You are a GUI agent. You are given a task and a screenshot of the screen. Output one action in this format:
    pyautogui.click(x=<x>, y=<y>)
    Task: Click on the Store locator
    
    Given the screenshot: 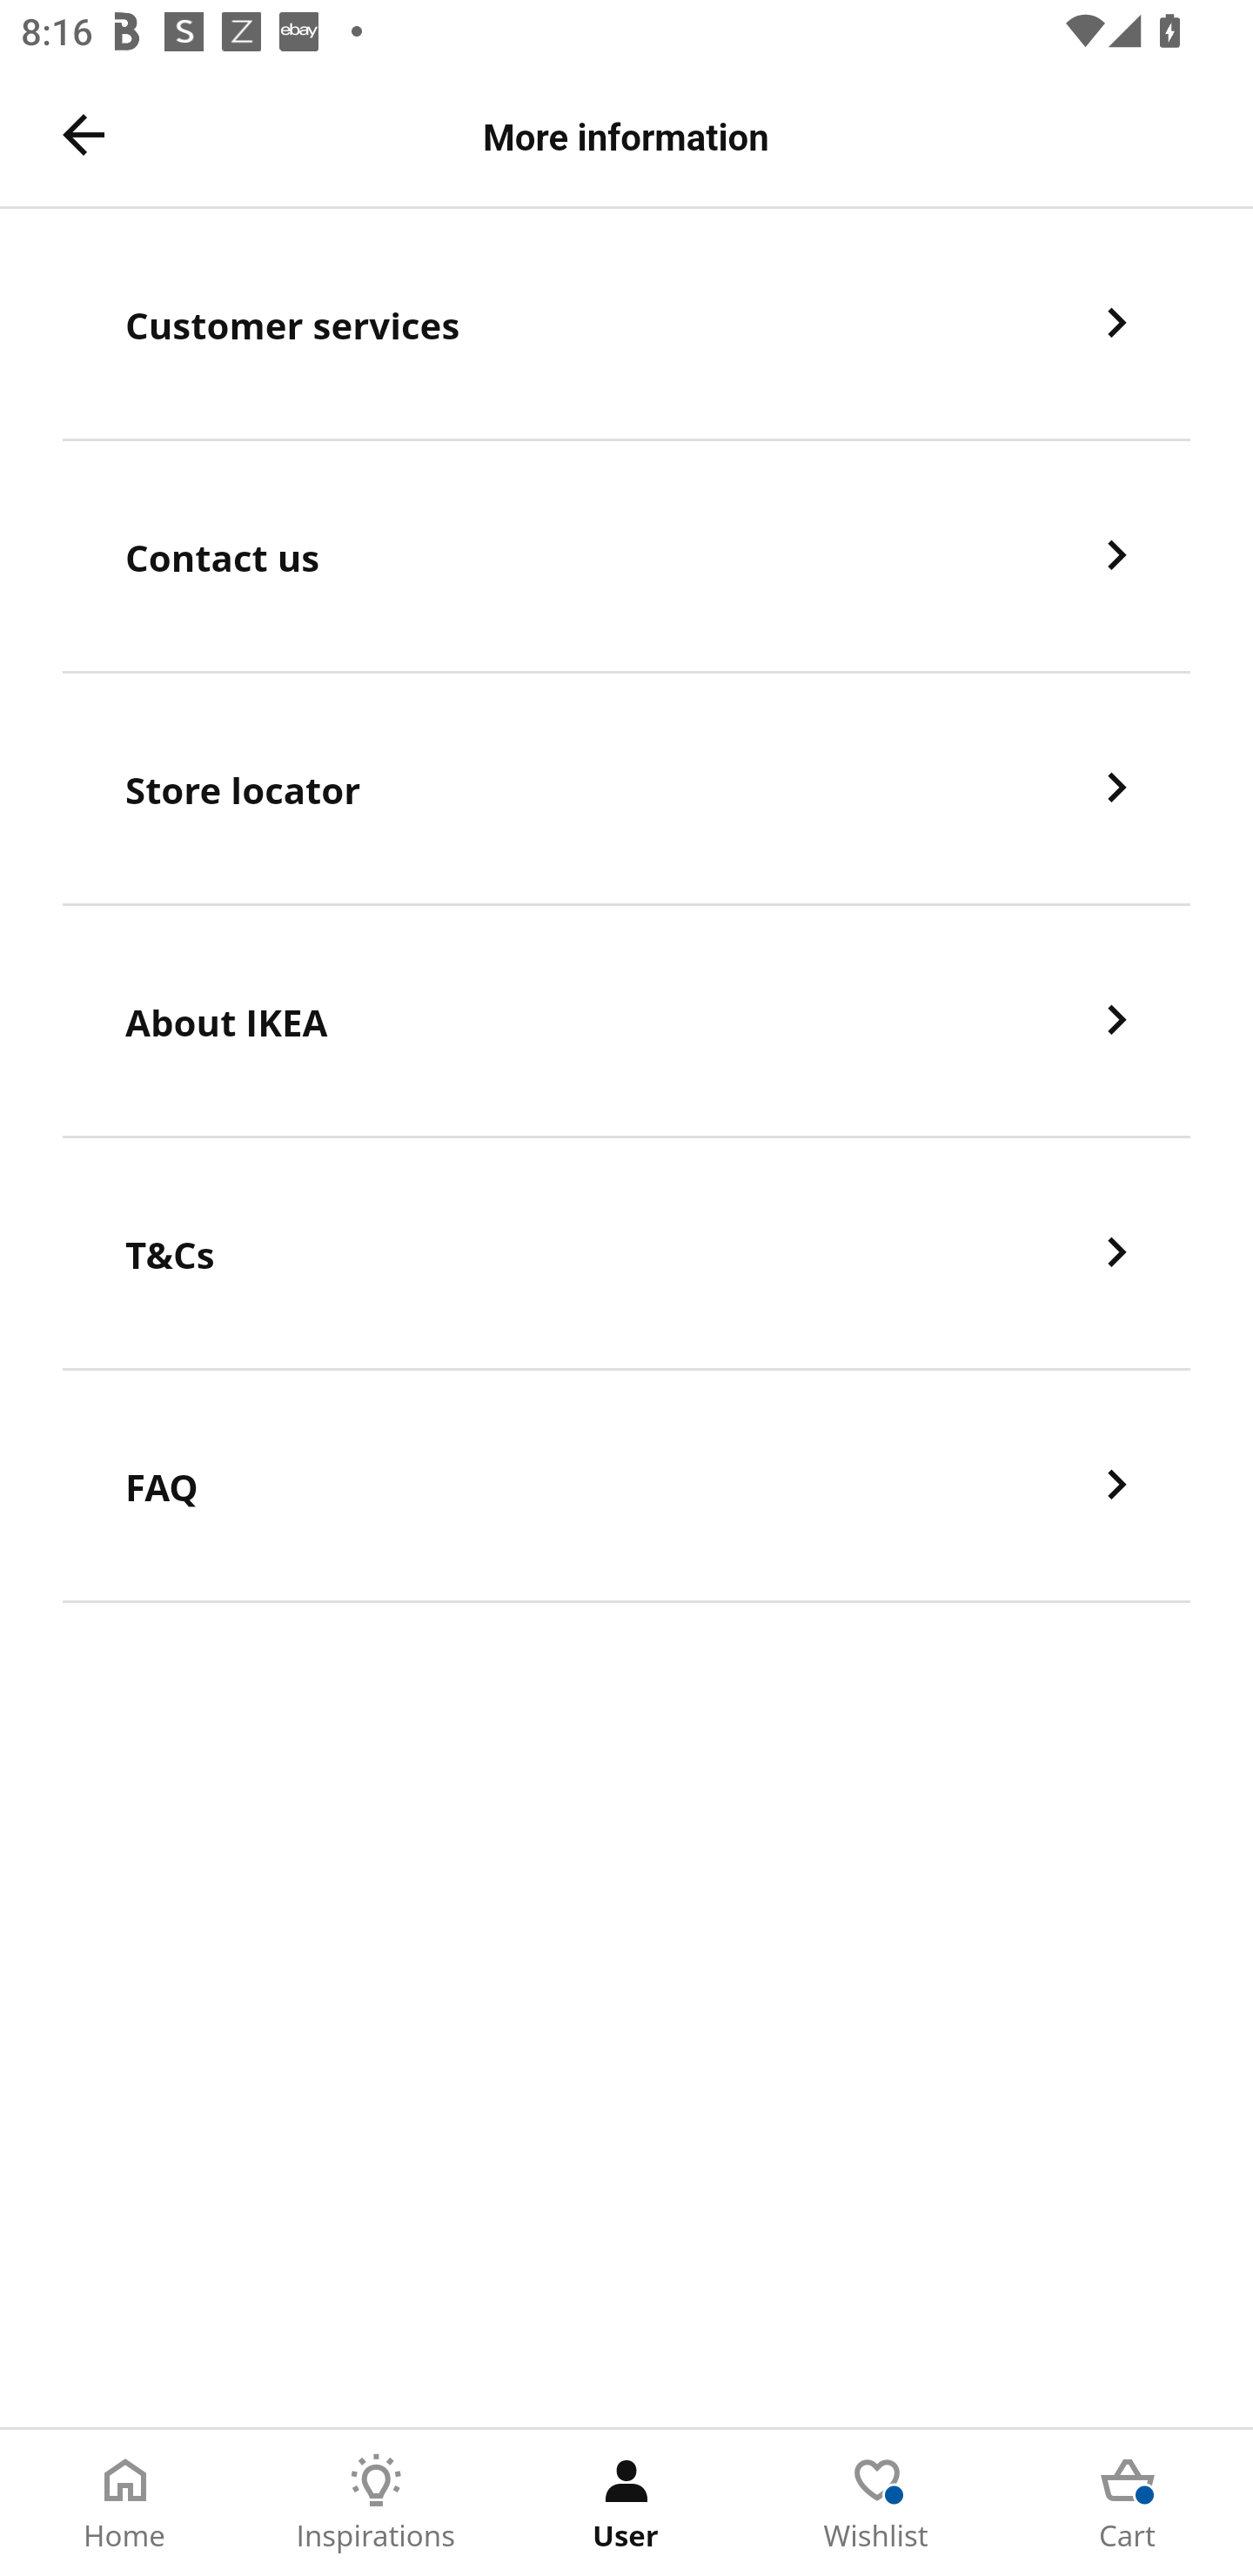 What is the action you would take?
    pyautogui.click(x=626, y=788)
    